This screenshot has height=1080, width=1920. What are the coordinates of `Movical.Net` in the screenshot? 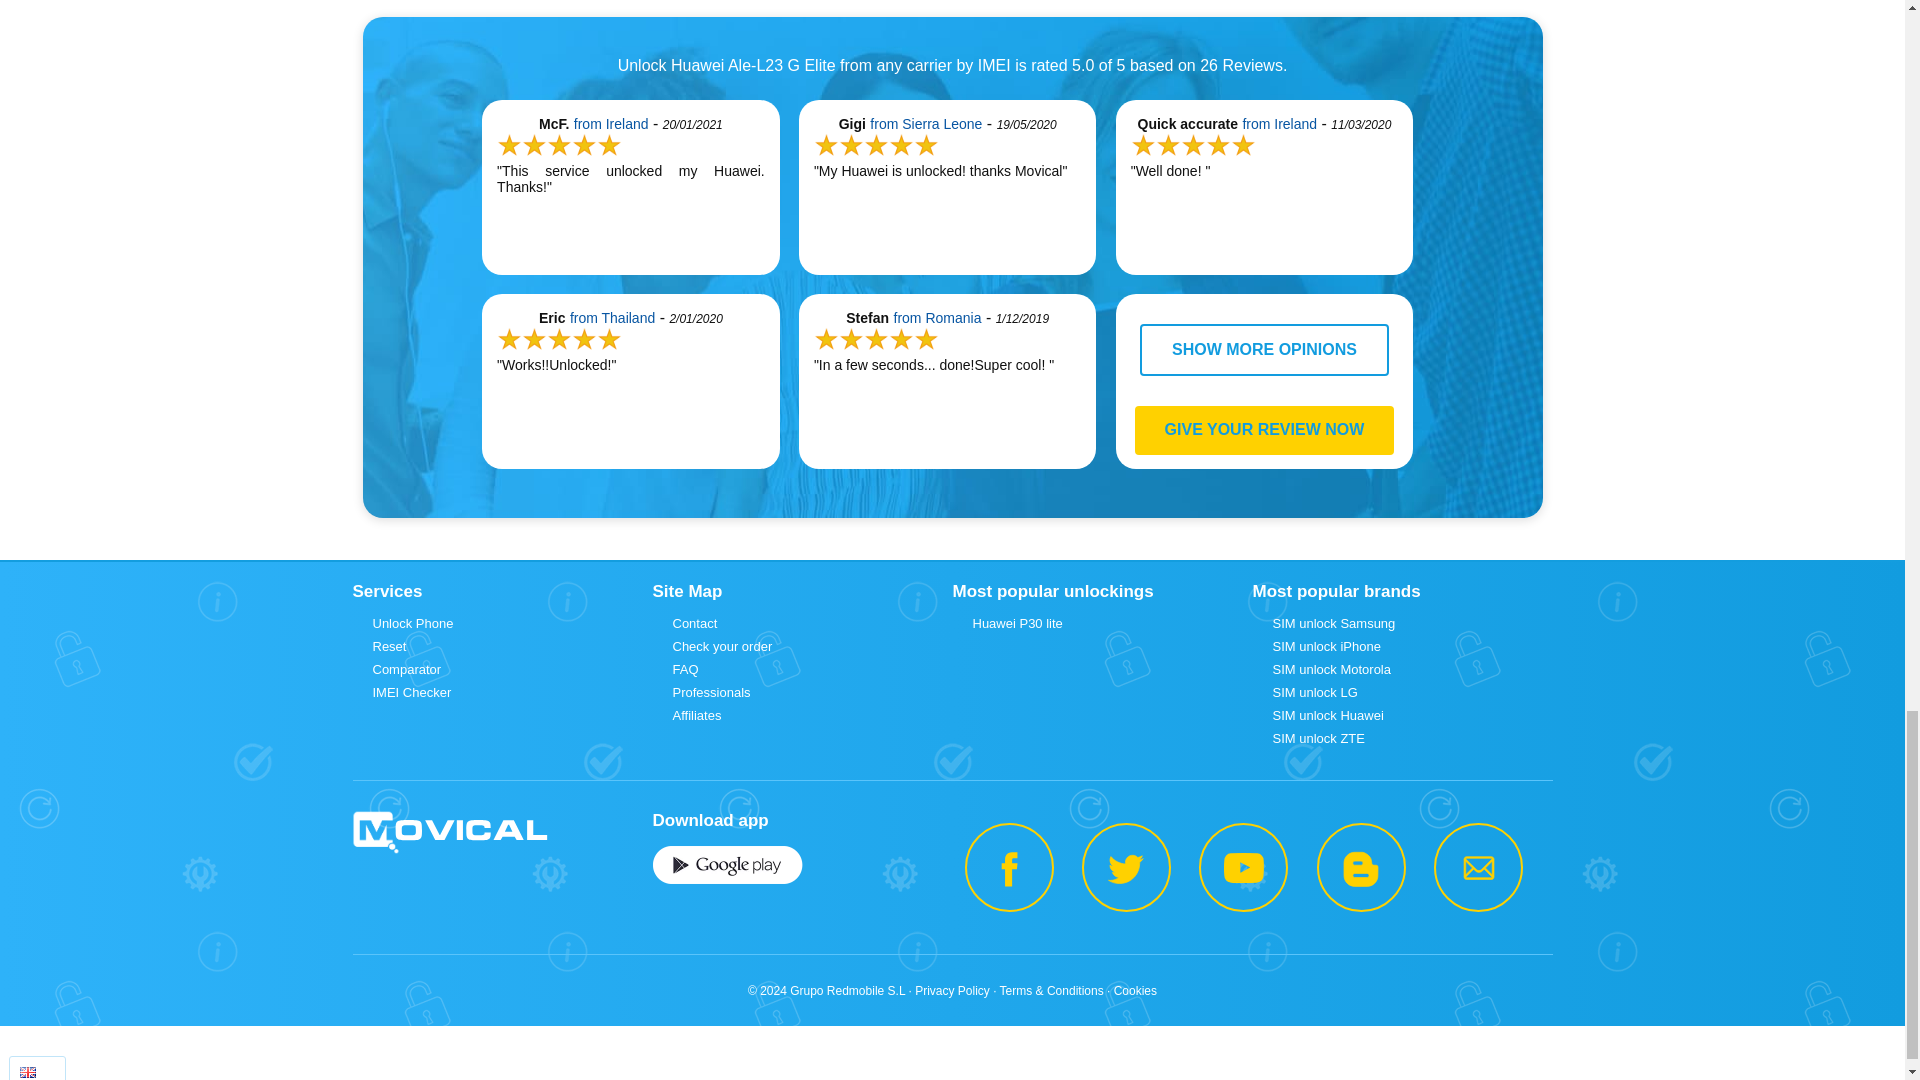 It's located at (449, 834).